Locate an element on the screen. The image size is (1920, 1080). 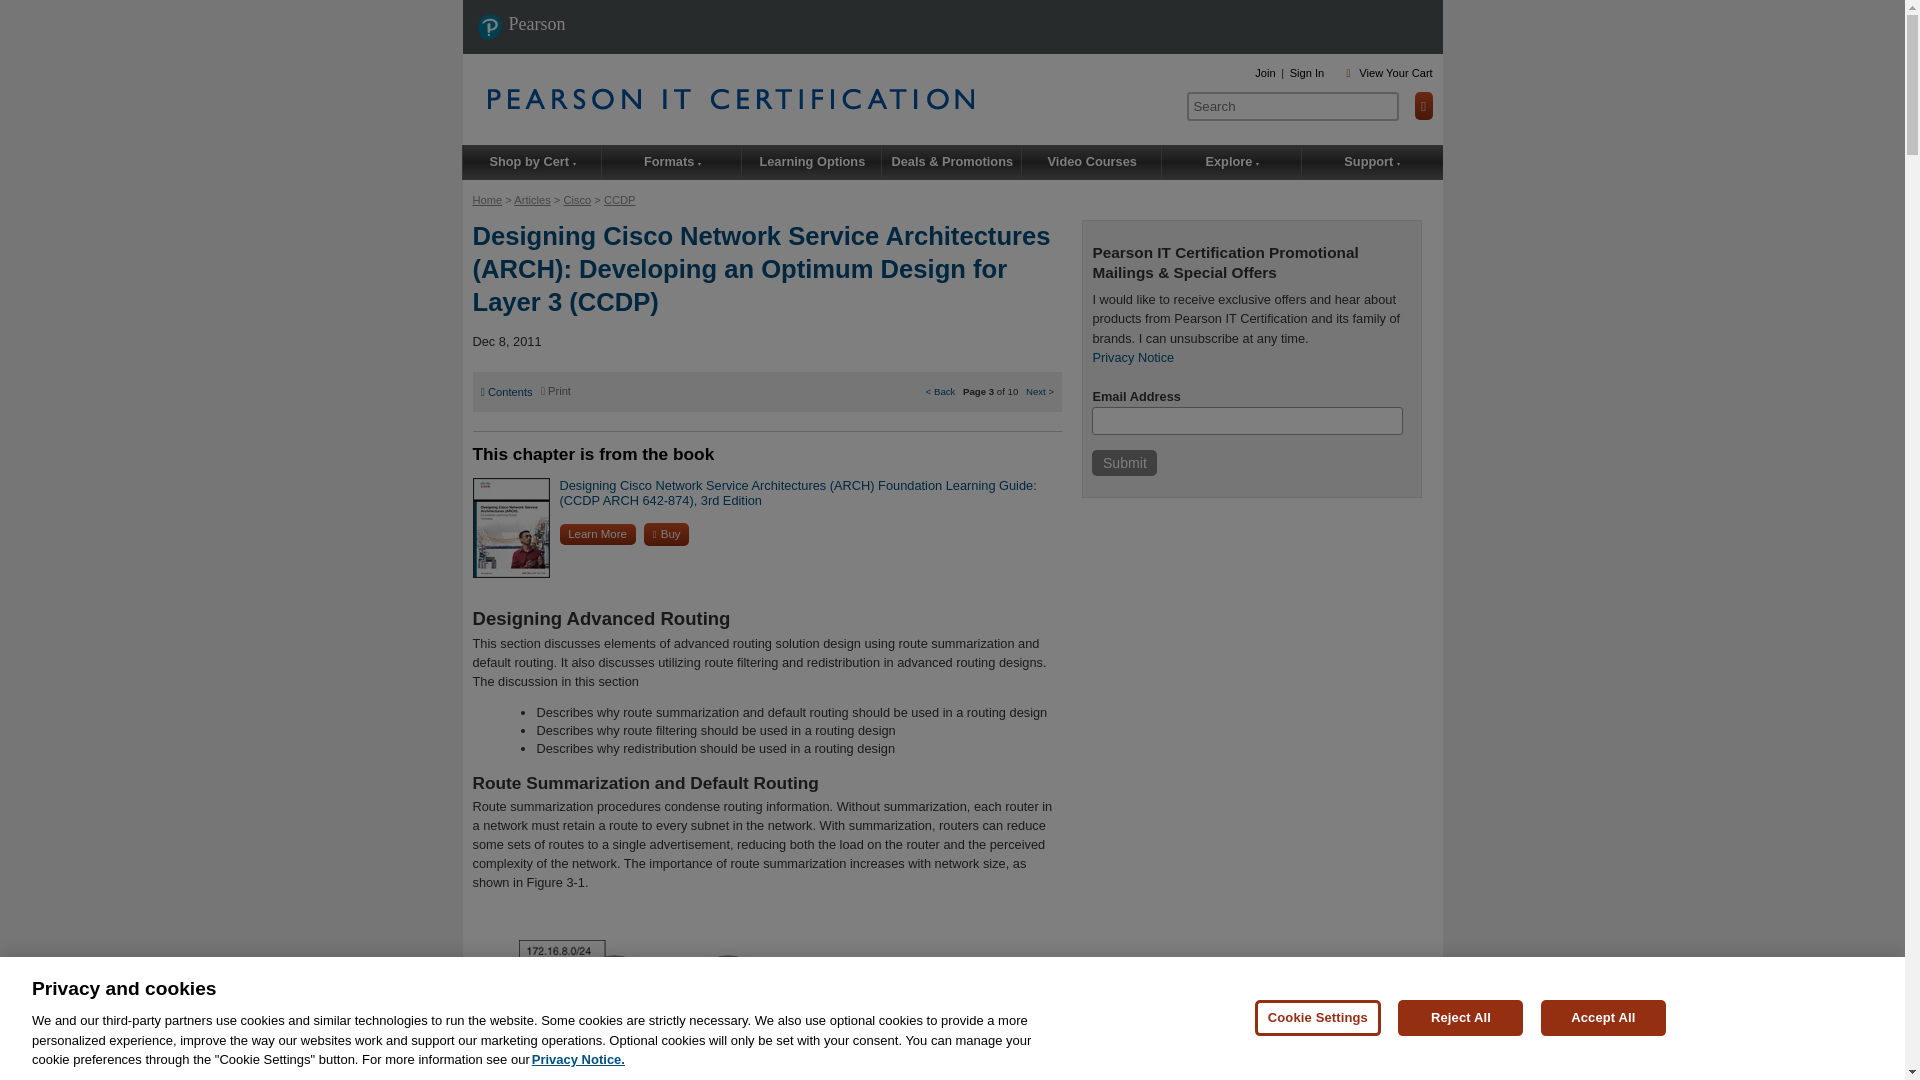
CCDP is located at coordinates (620, 200).